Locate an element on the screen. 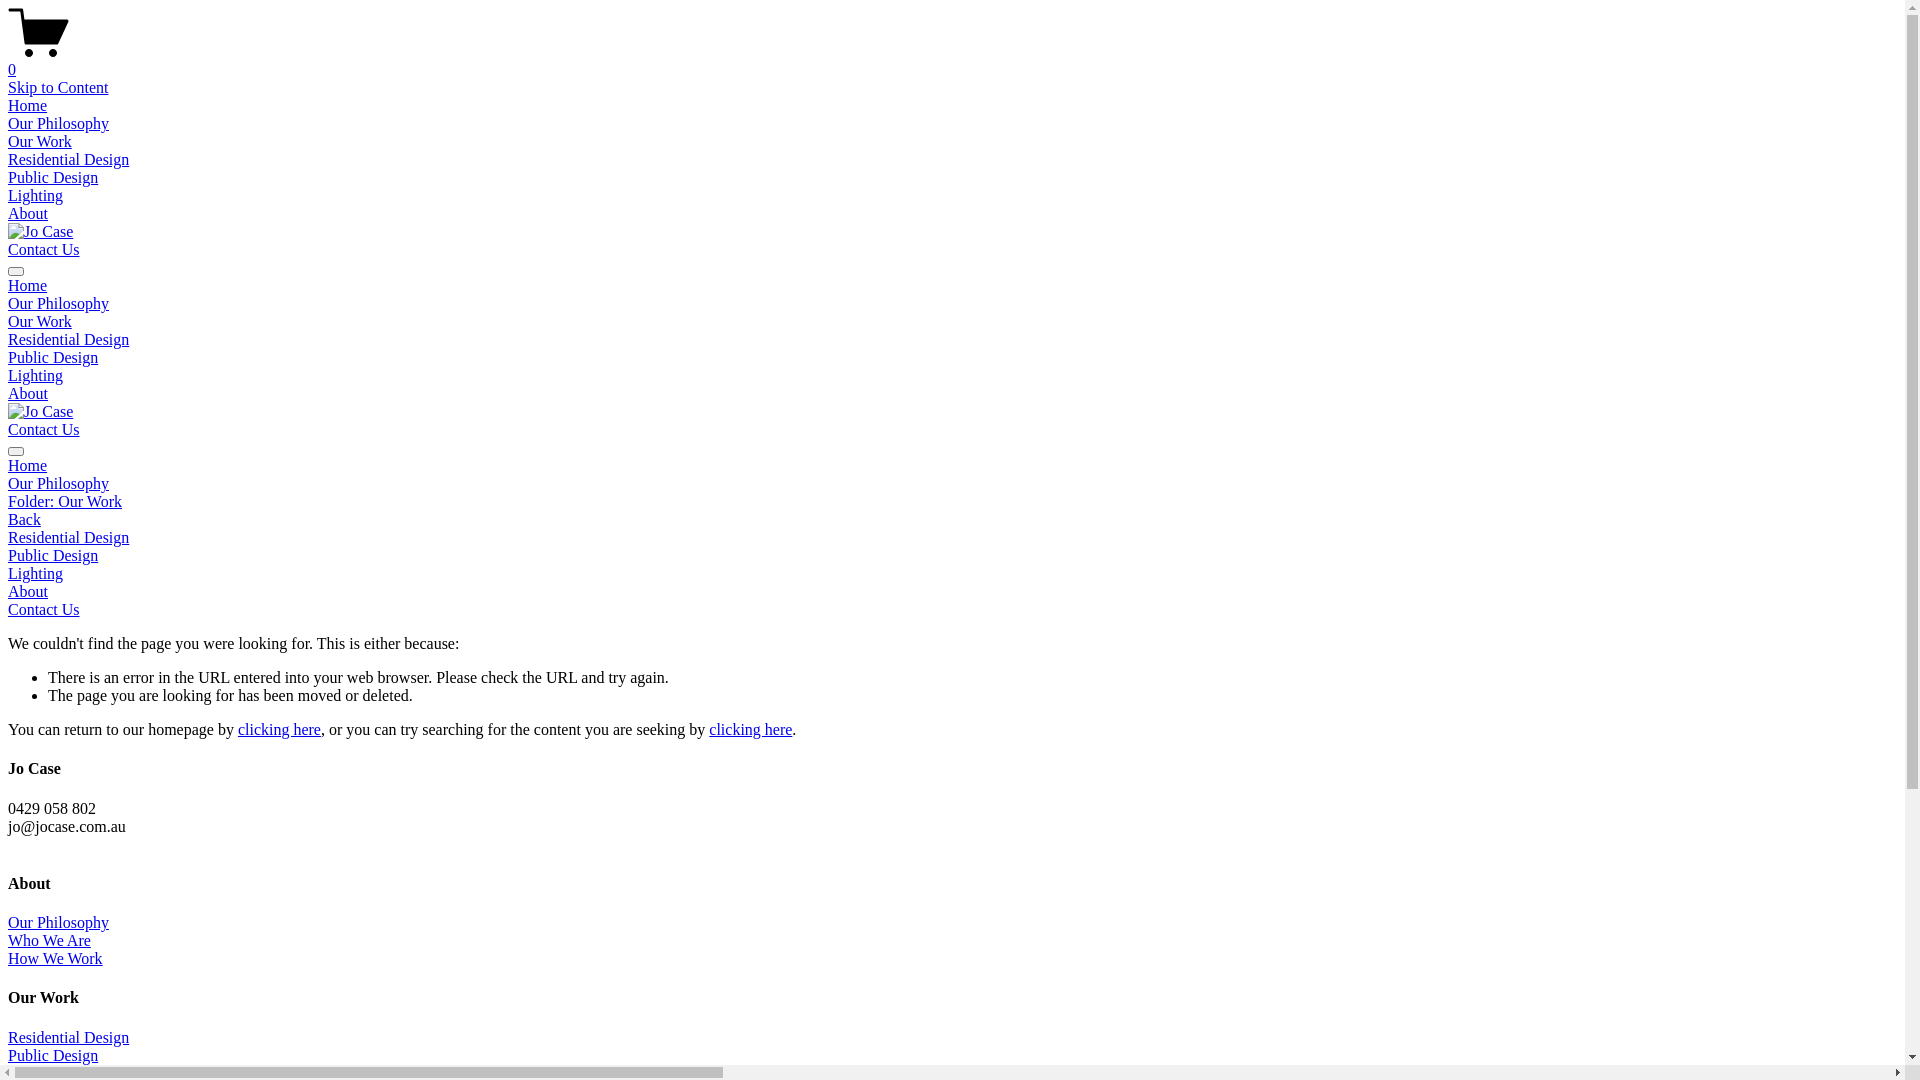 The image size is (1920, 1080). Contact Us is located at coordinates (44, 430).